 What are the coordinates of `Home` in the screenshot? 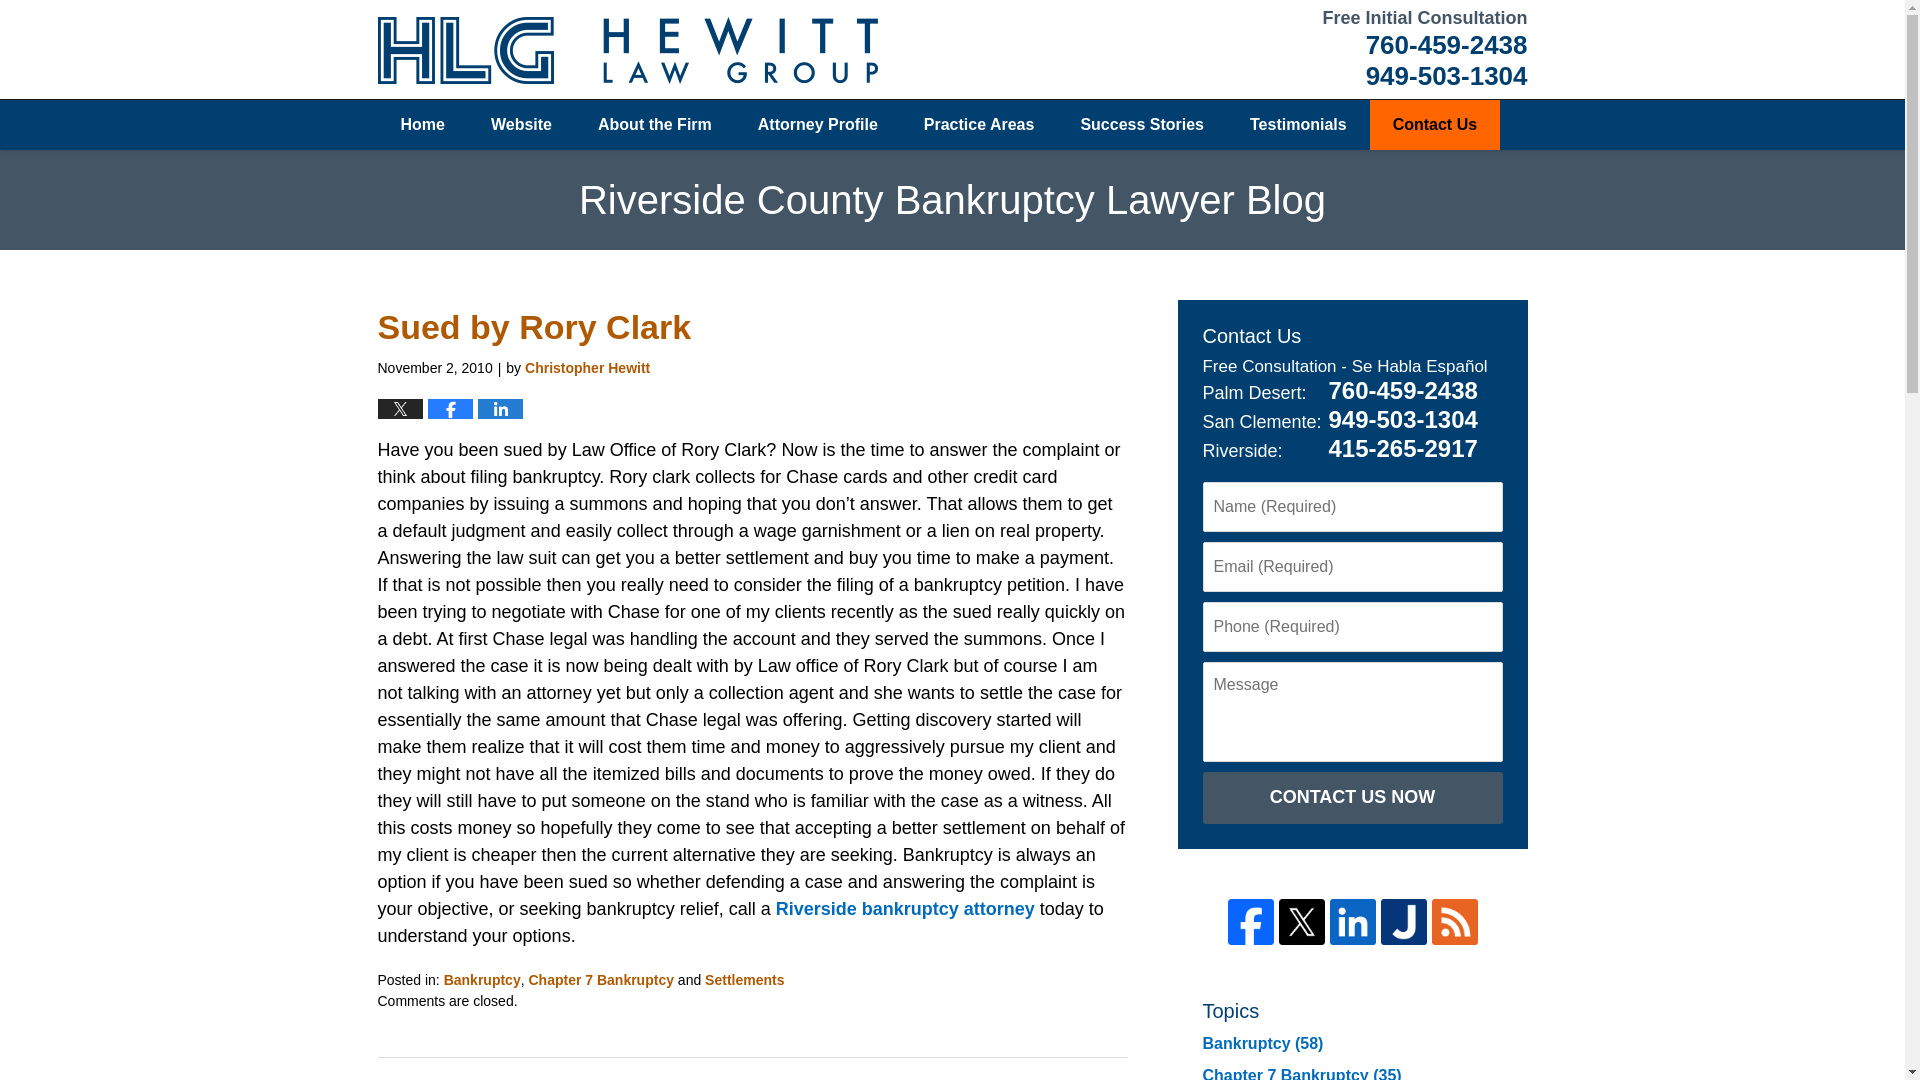 It's located at (423, 125).